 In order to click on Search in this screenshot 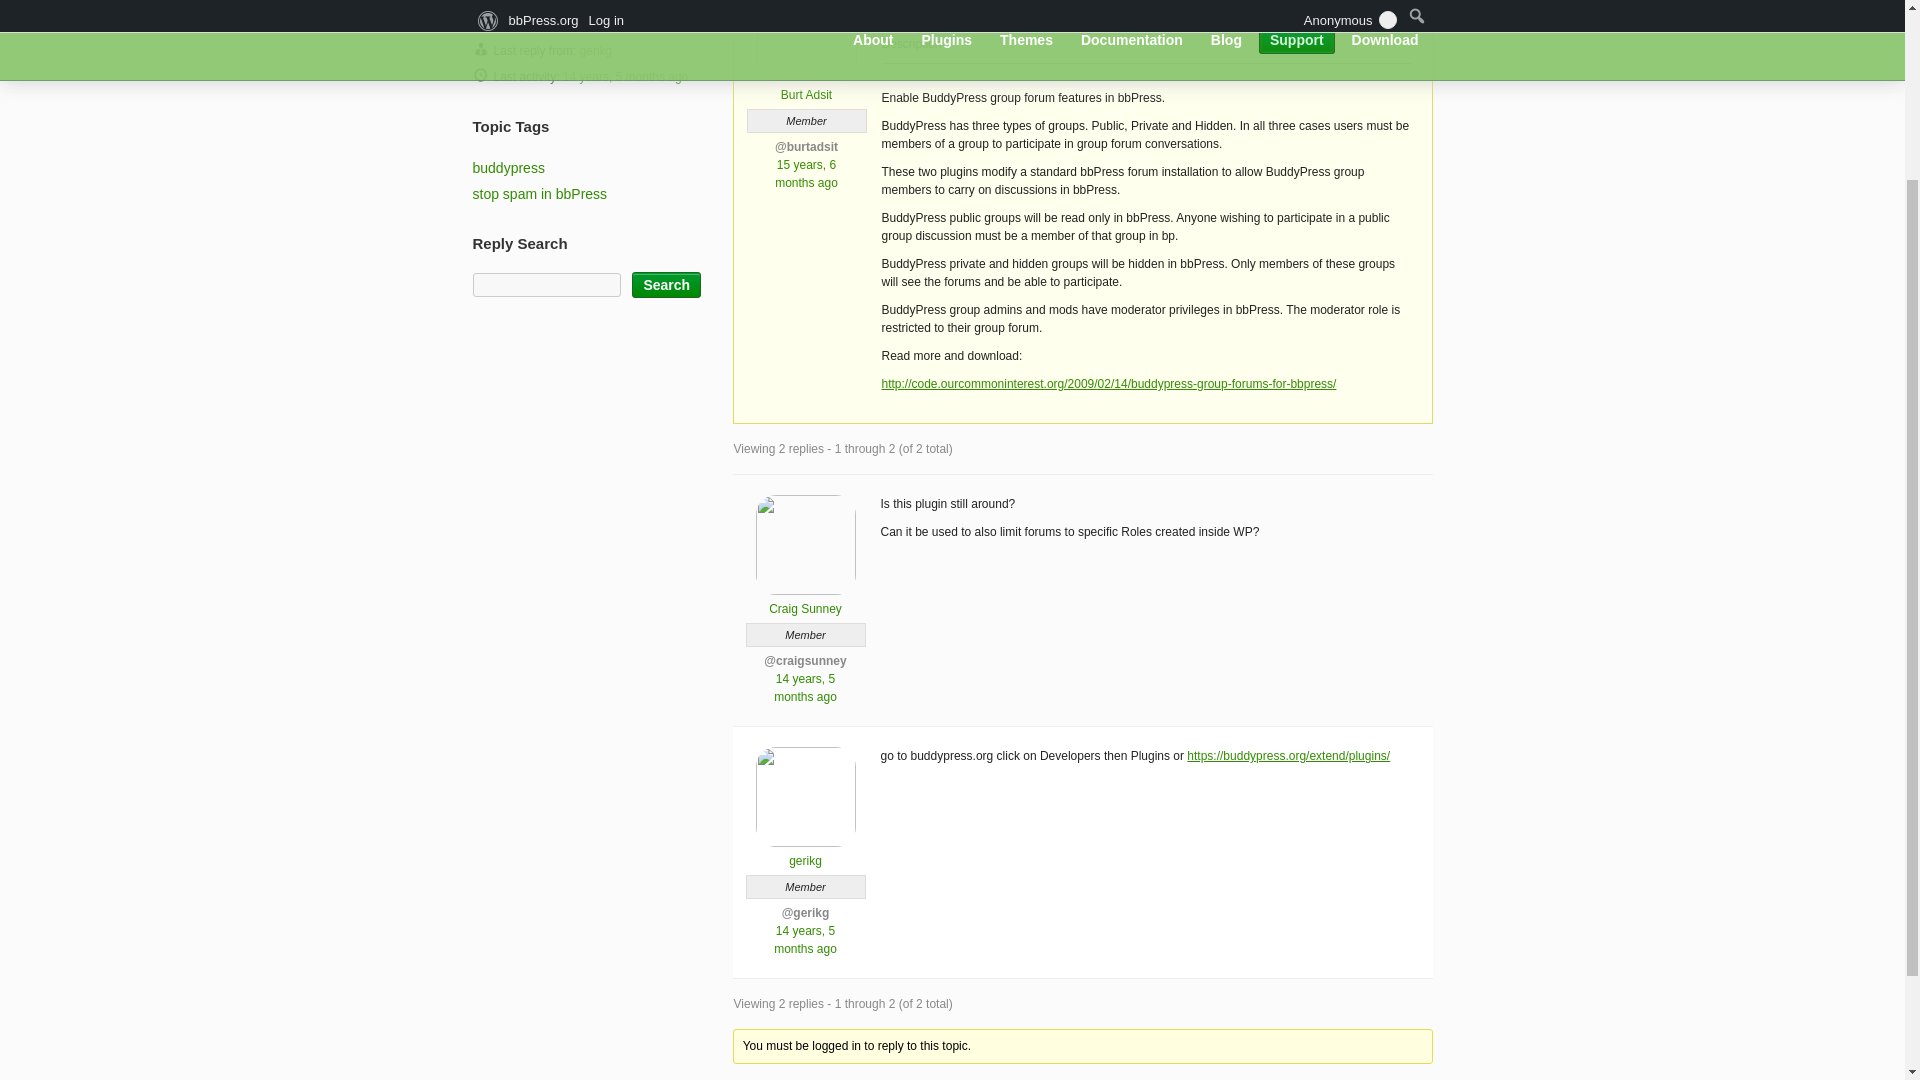, I will do `click(666, 285)`.